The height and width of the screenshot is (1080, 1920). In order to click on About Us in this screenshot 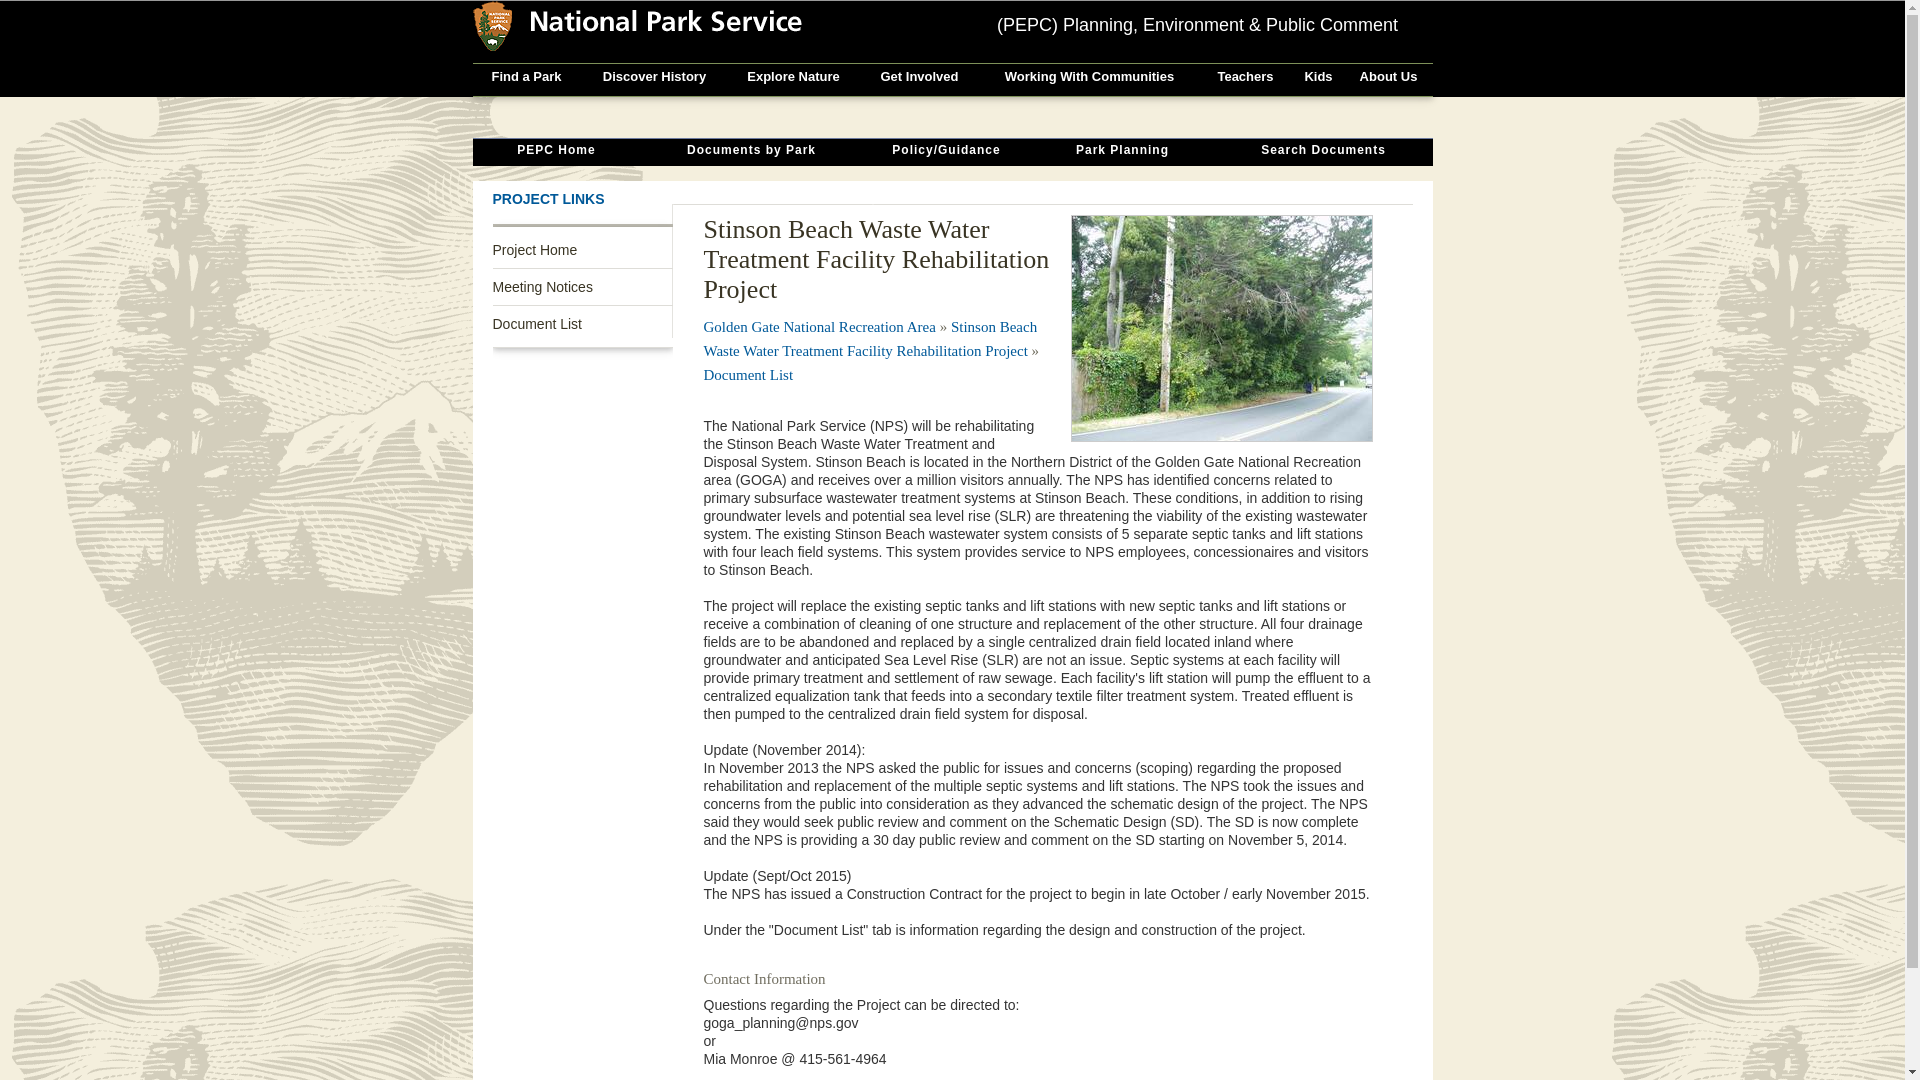, I will do `click(1388, 80)`.